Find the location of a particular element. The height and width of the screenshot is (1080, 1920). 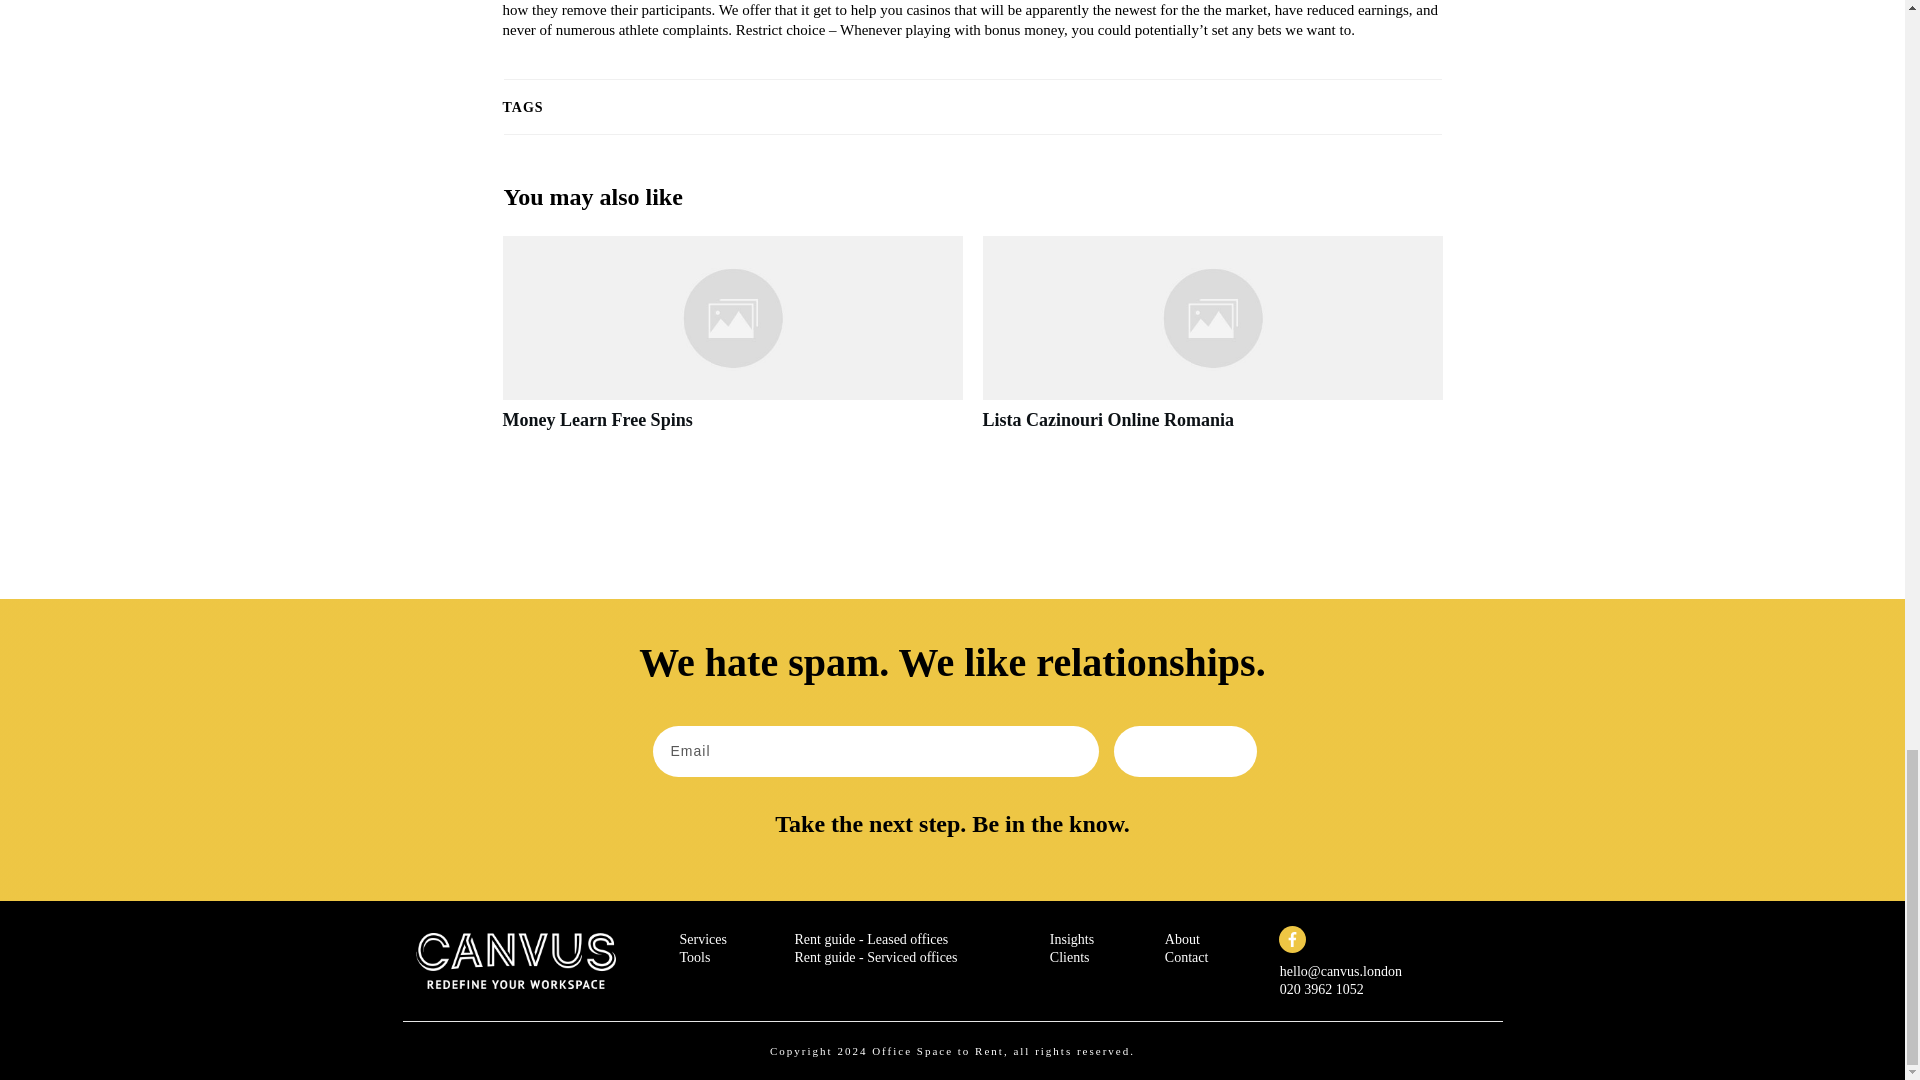

Services is located at coordinates (703, 940).